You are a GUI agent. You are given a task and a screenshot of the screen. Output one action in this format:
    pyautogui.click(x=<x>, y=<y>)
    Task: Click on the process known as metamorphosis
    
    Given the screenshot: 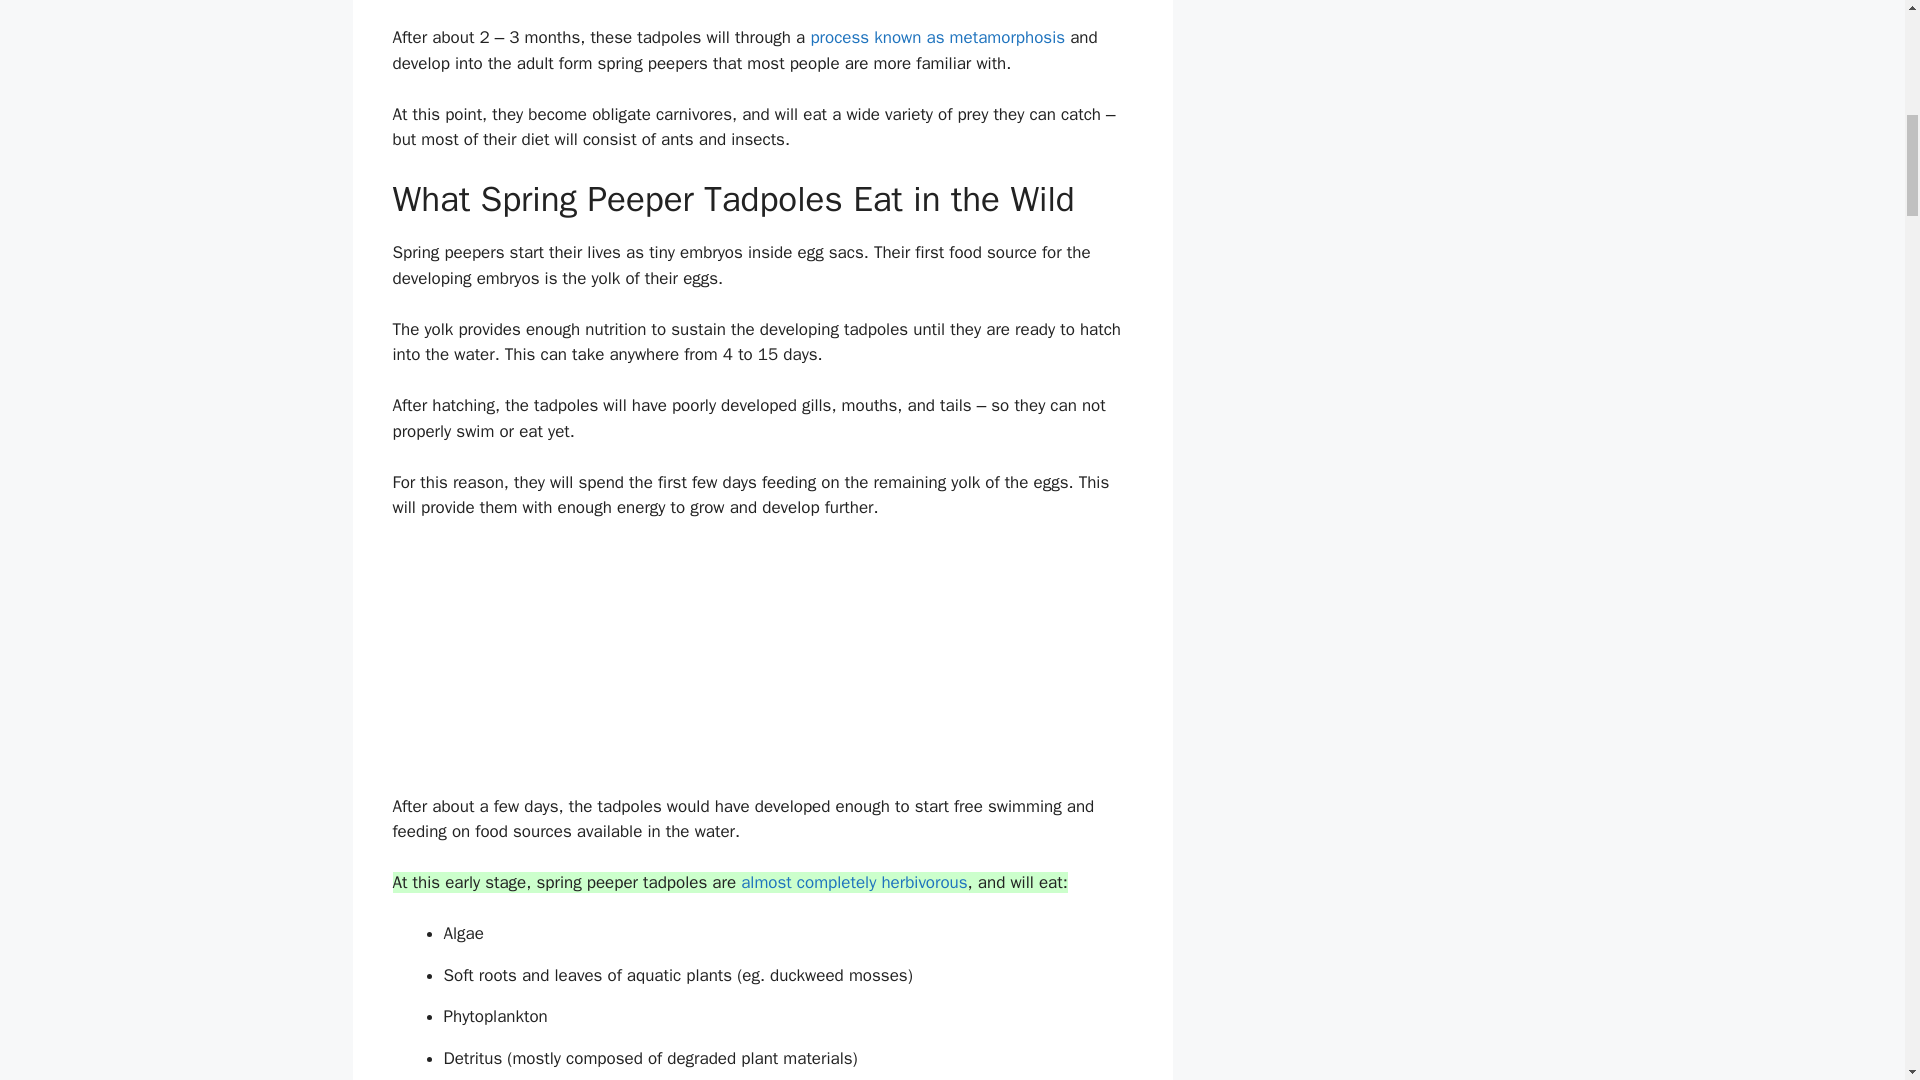 What is the action you would take?
    pyautogui.click(x=938, y=37)
    